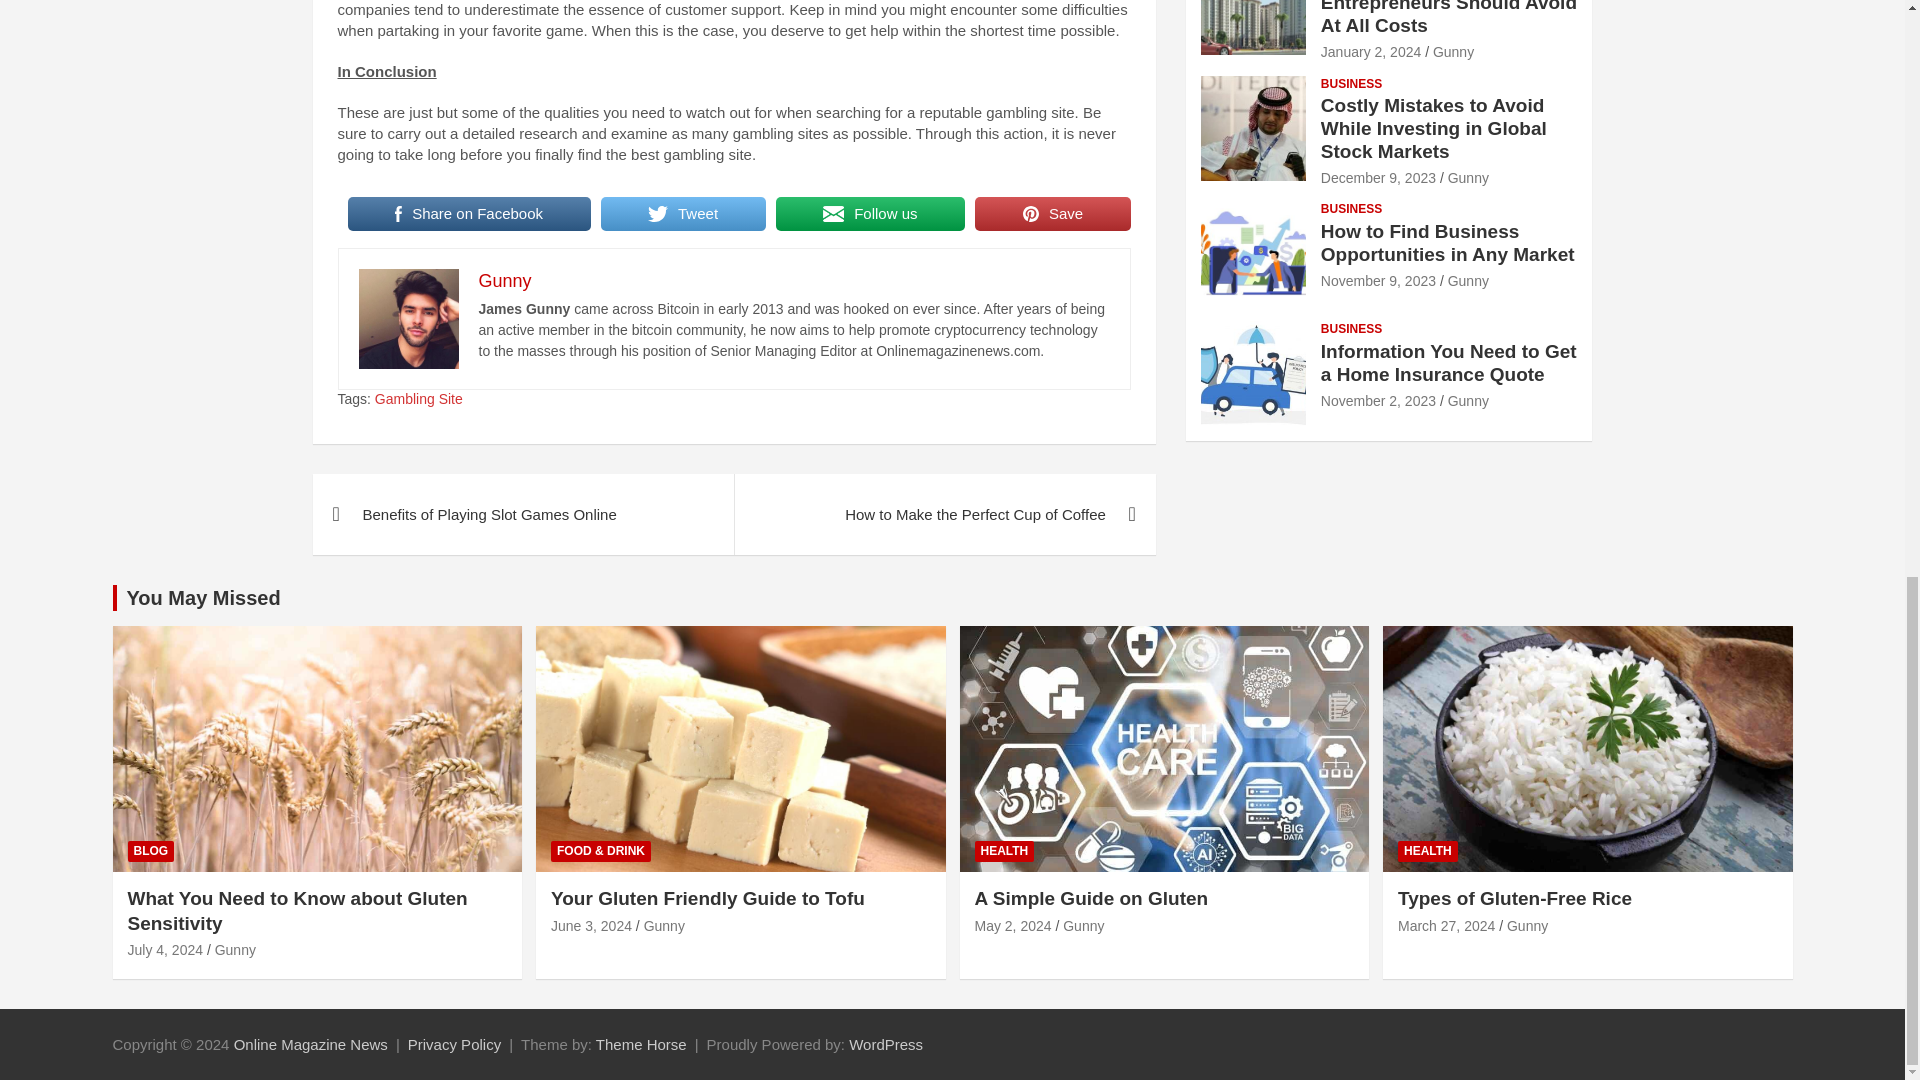  What do you see at coordinates (944, 514) in the screenshot?
I see `How to Make the Perfect Cup of Coffee` at bounding box center [944, 514].